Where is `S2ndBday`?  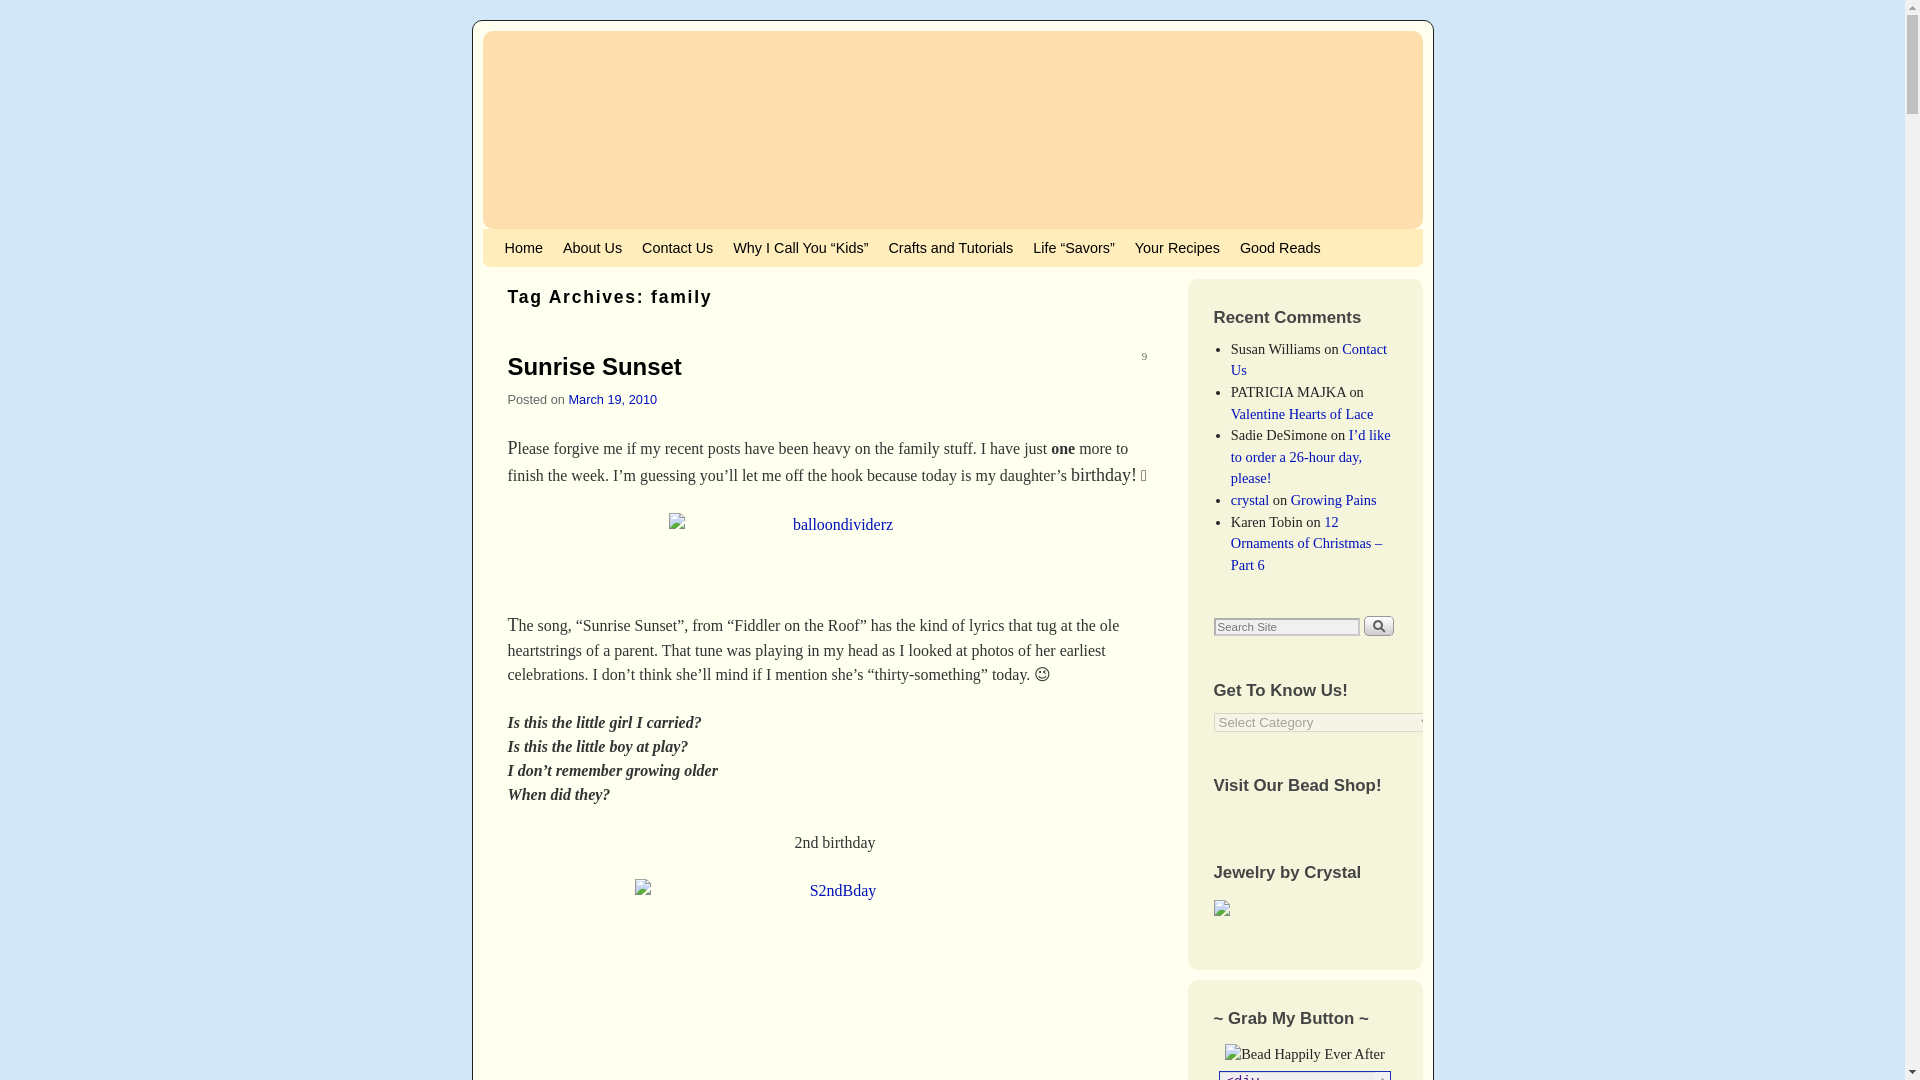 S2ndBday is located at coordinates (834, 980).